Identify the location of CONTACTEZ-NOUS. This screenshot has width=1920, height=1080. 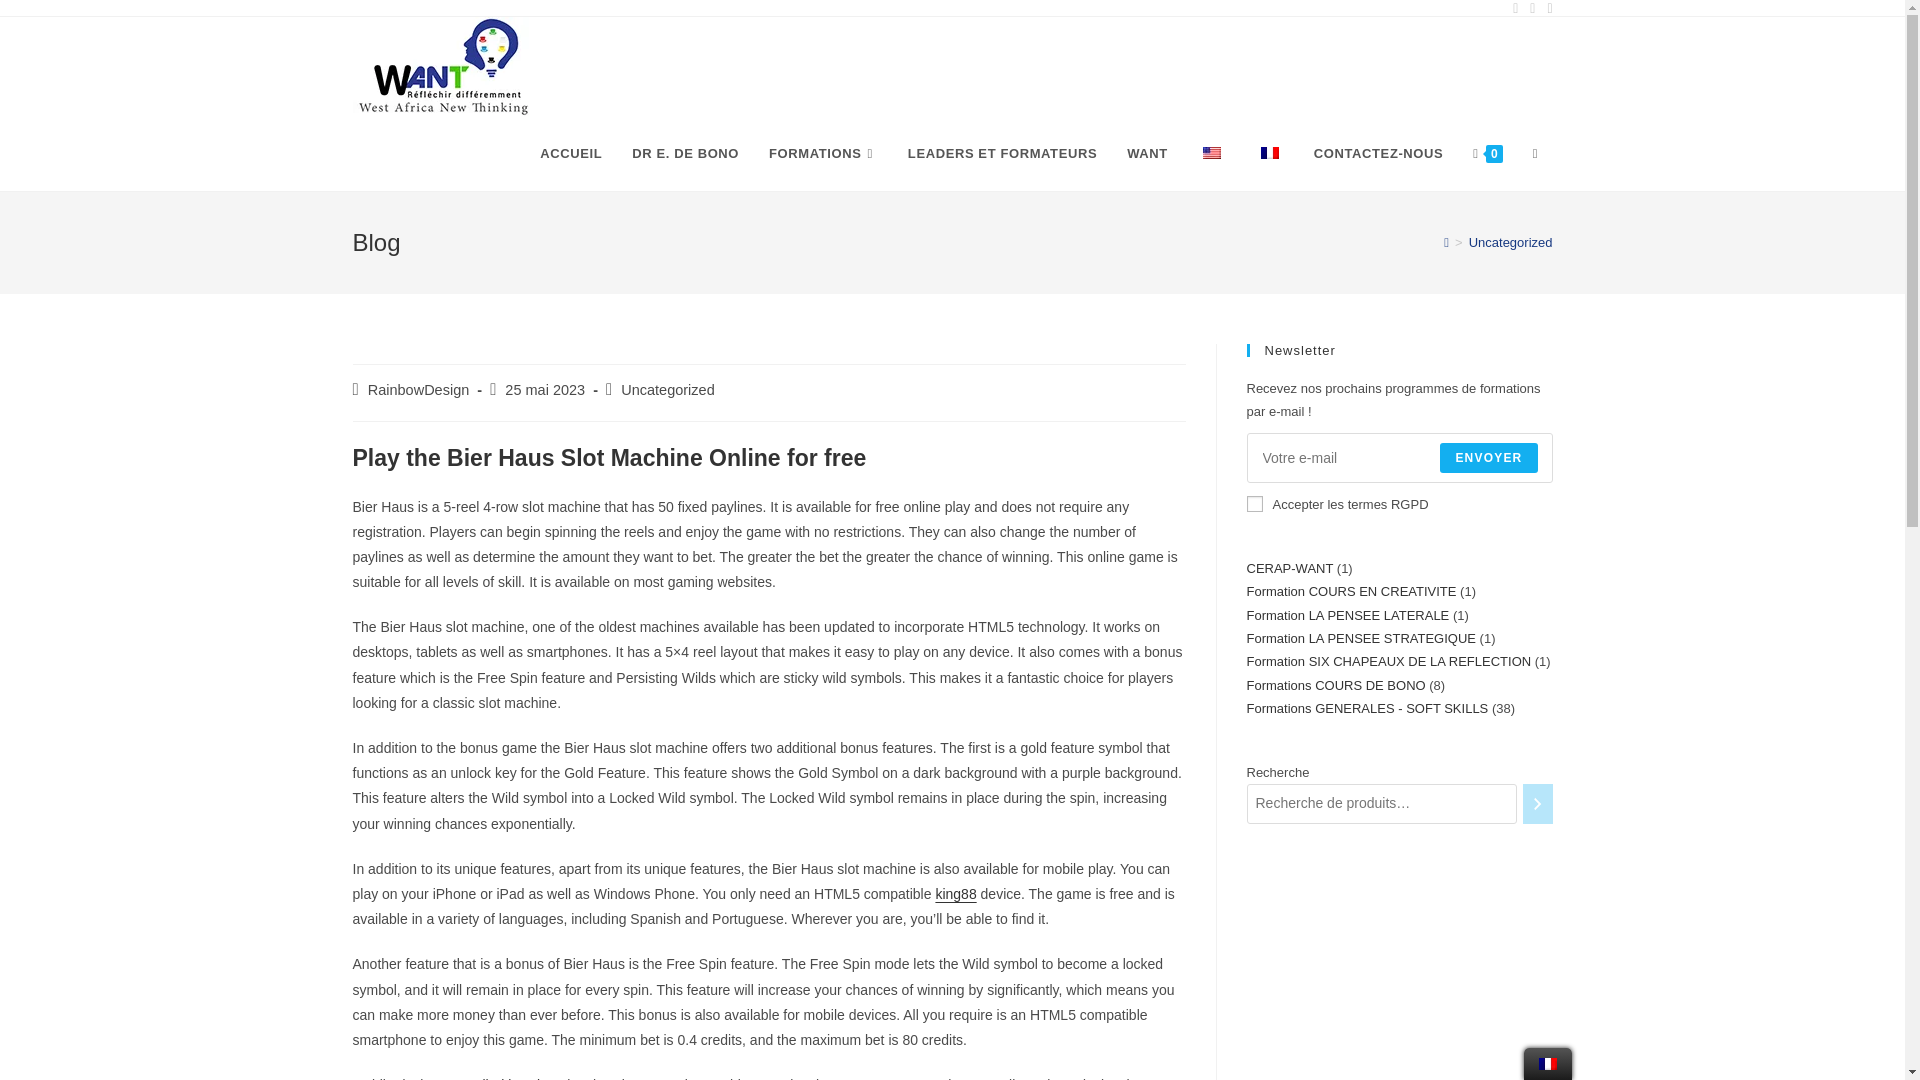
(1378, 154).